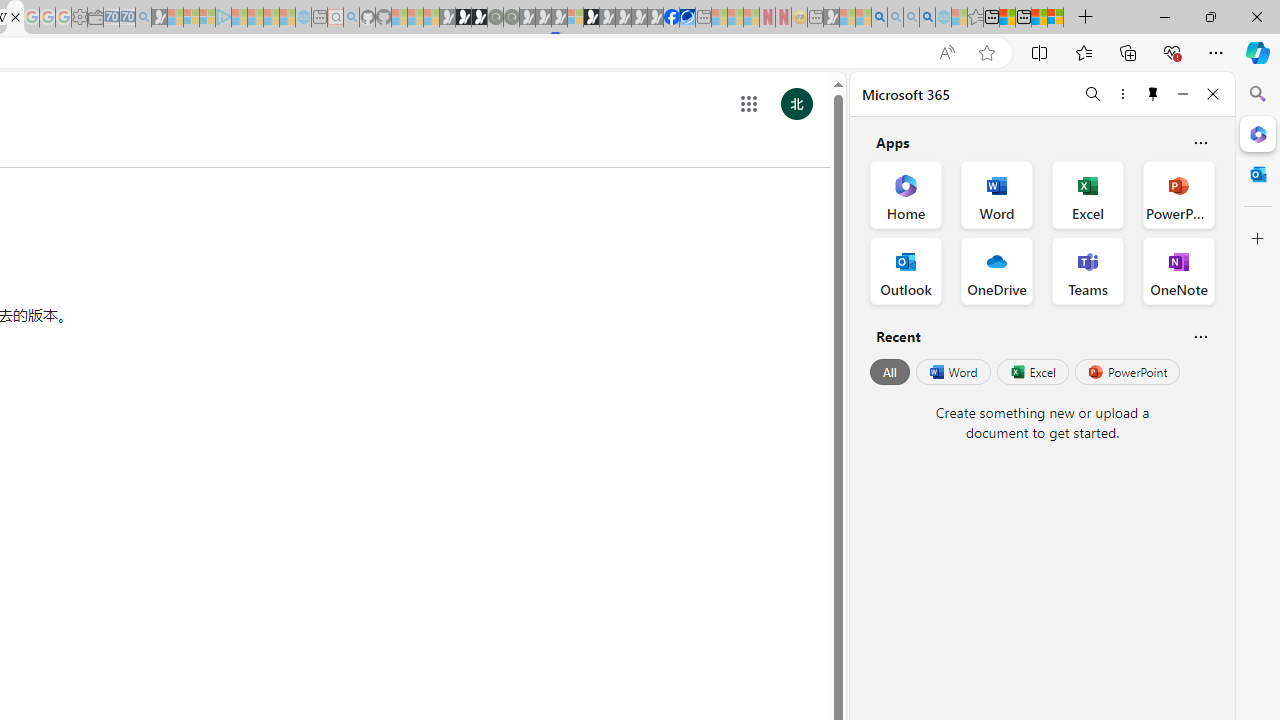 The width and height of the screenshot is (1280, 720). I want to click on Microsoft Start Gaming - Sleeping, so click(160, 18).